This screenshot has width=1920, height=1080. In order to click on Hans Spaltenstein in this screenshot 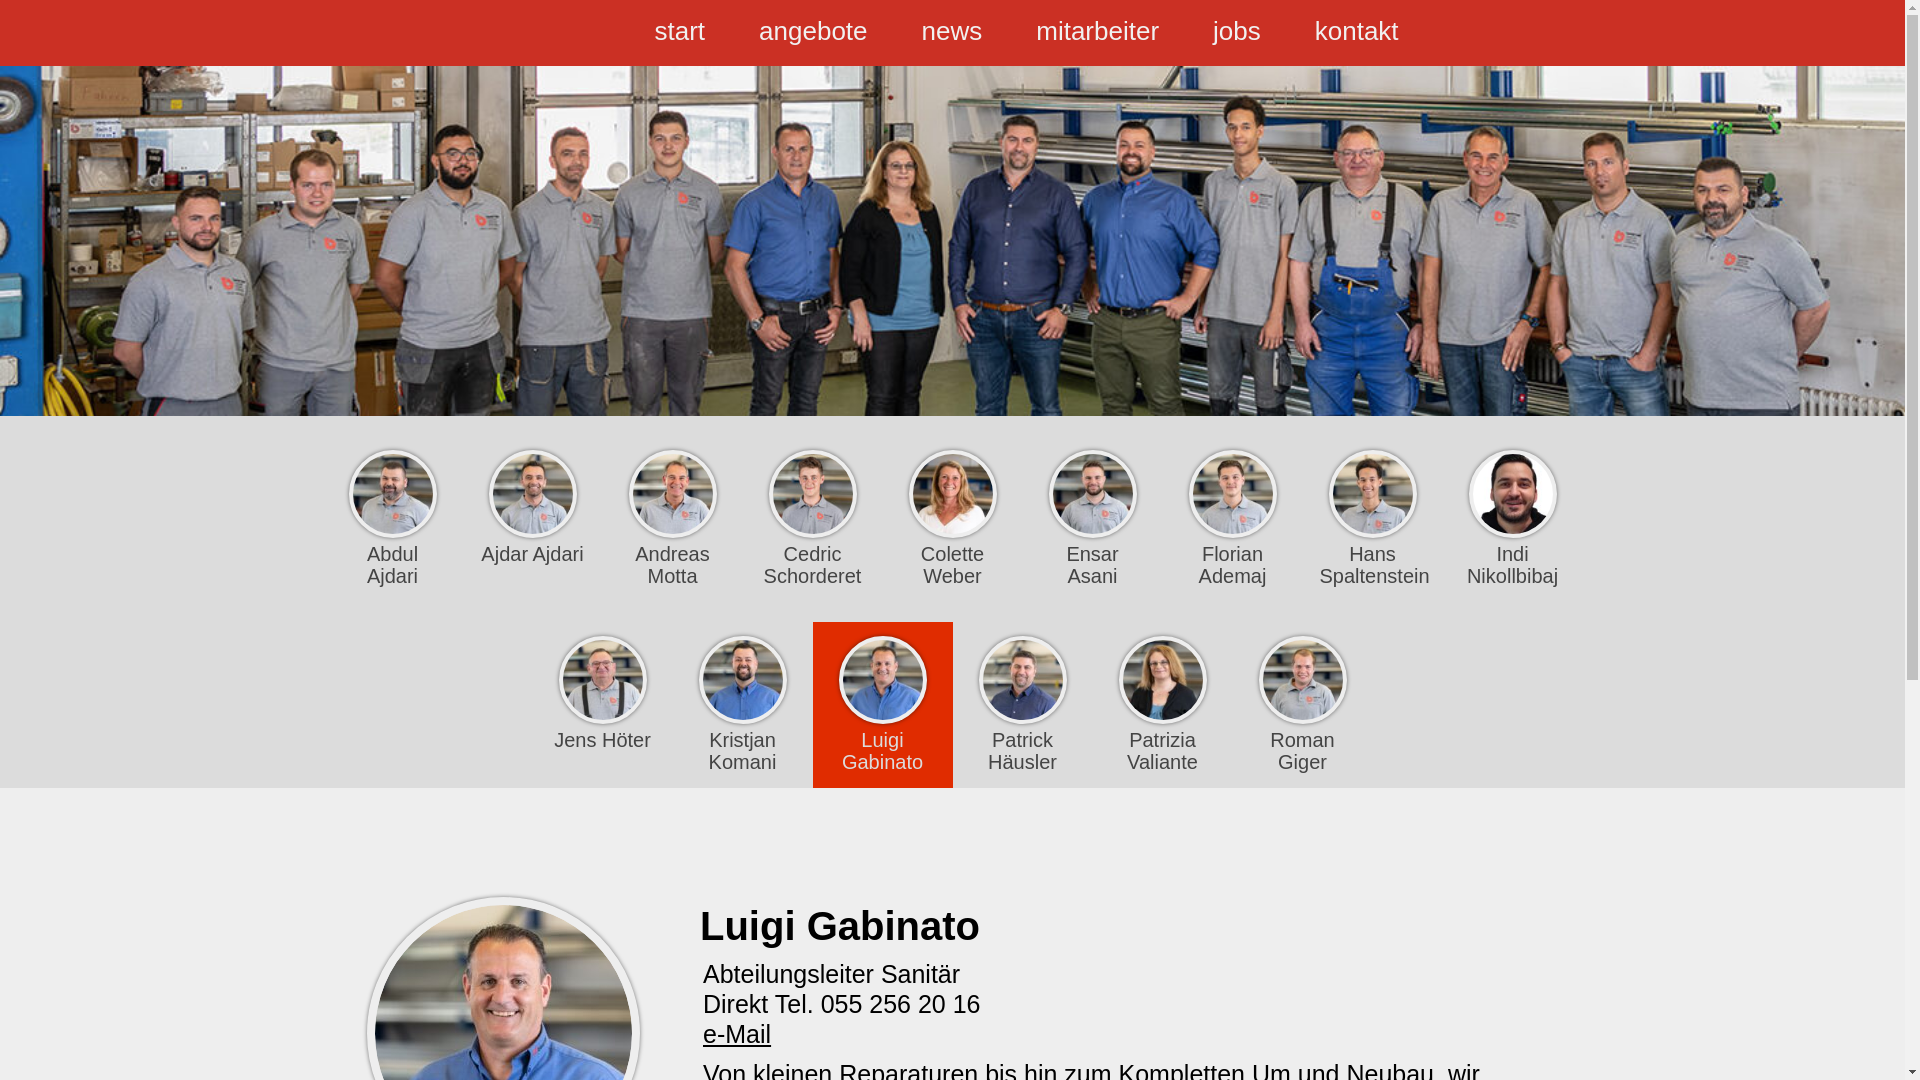, I will do `click(1372, 519)`.